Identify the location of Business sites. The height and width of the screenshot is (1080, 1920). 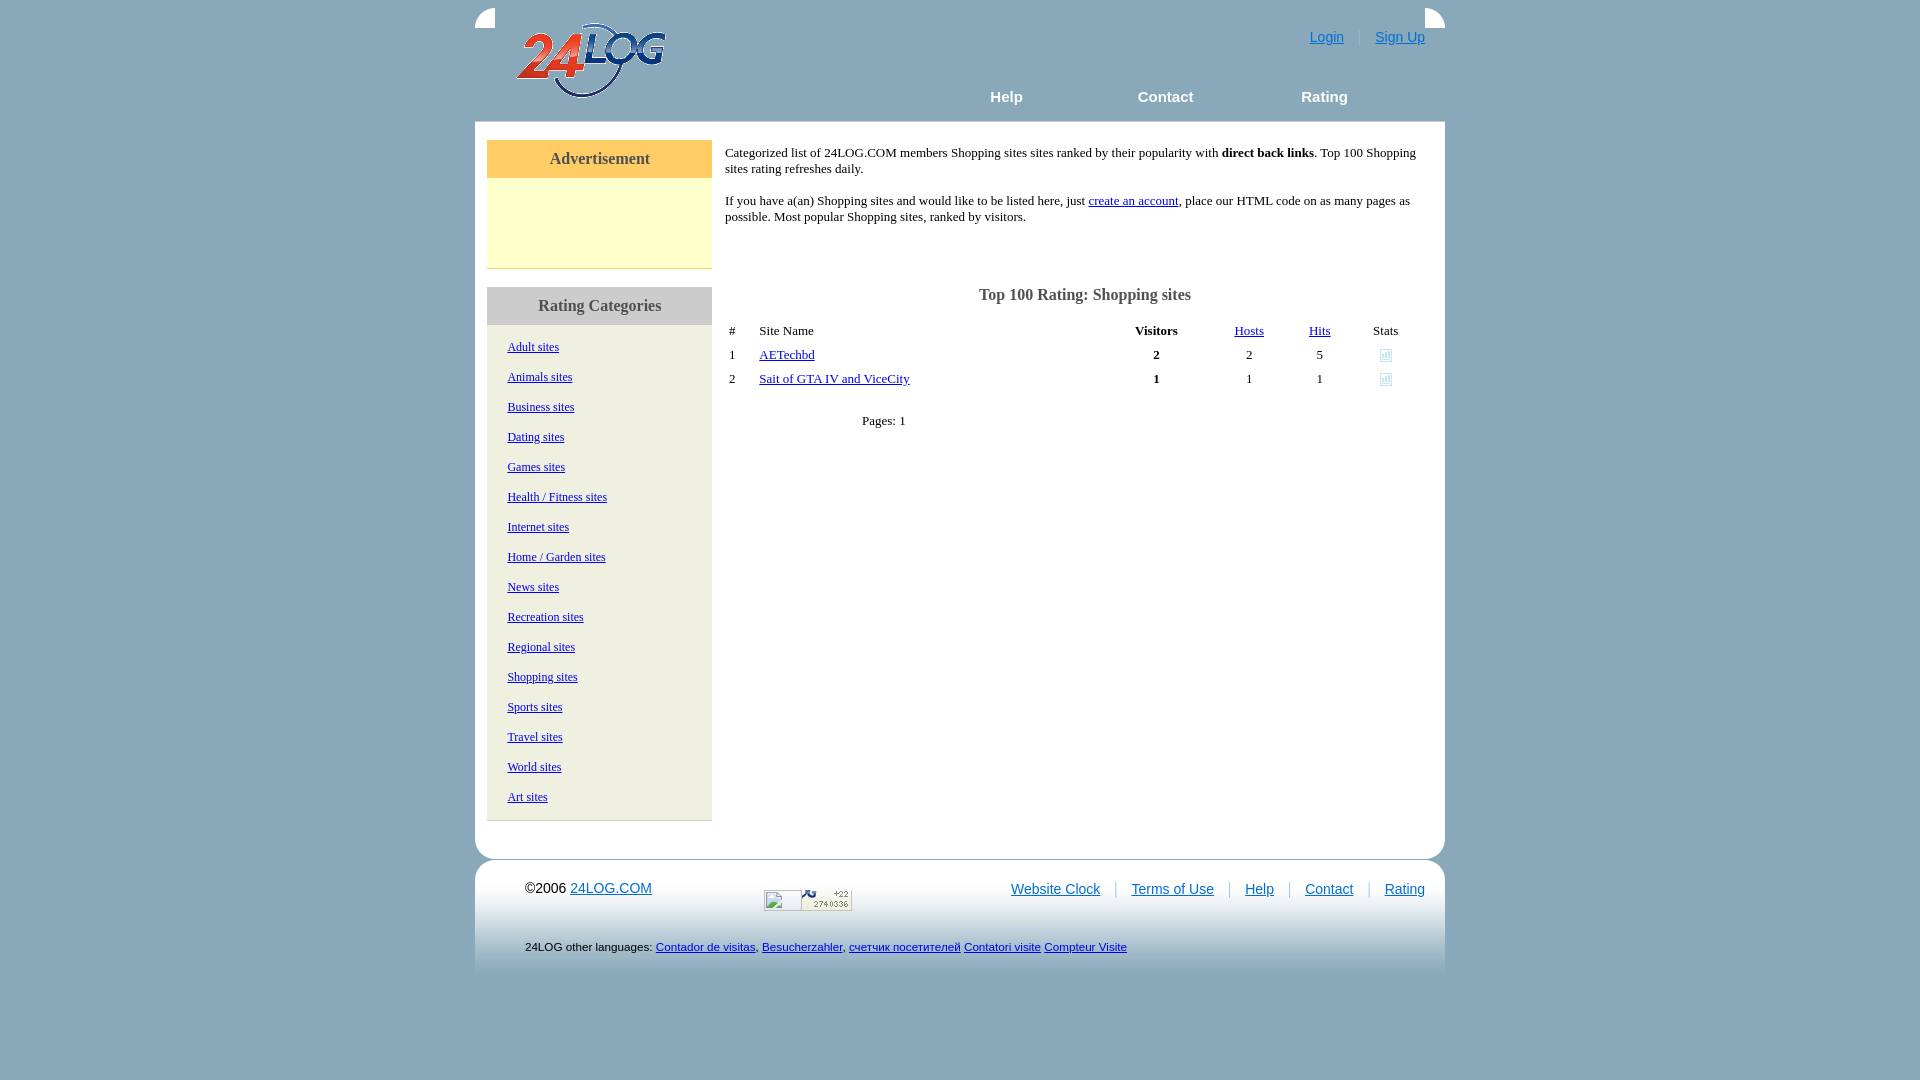
(540, 407).